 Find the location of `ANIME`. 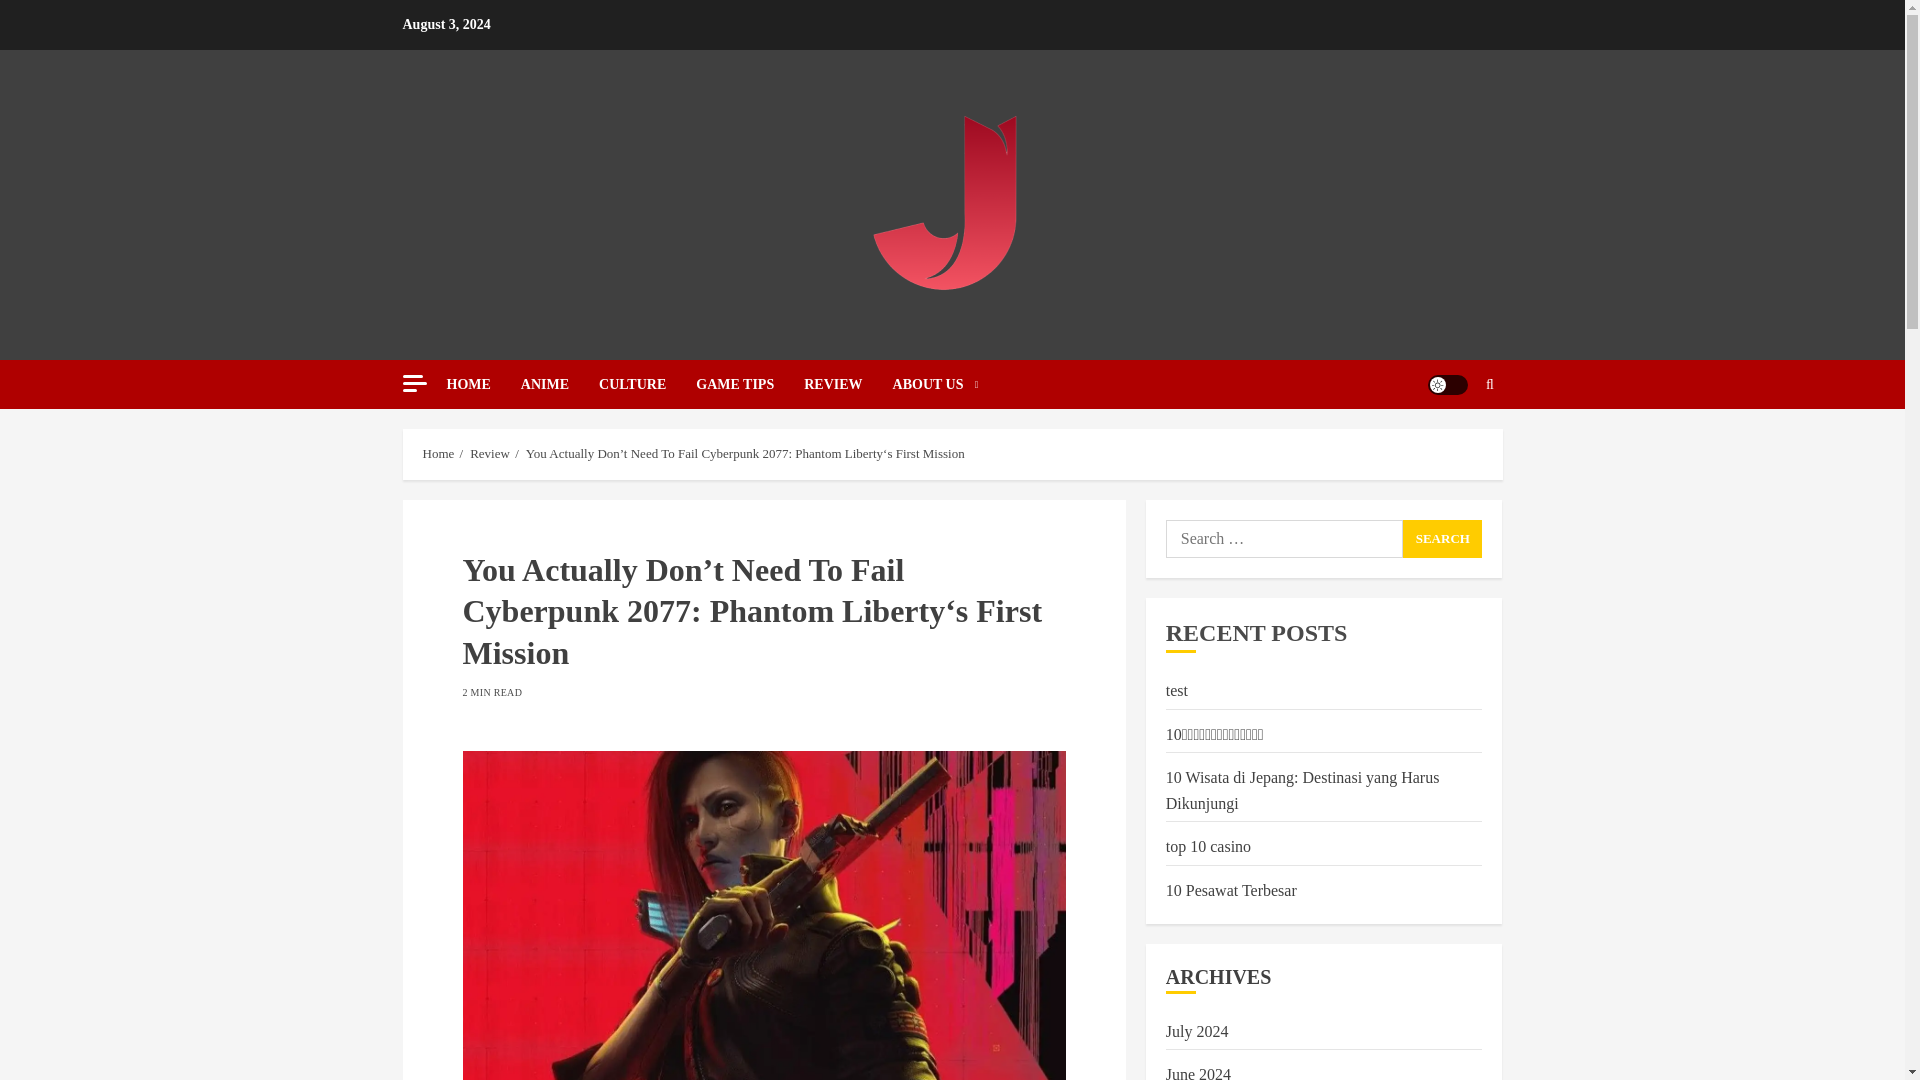

ANIME is located at coordinates (560, 384).